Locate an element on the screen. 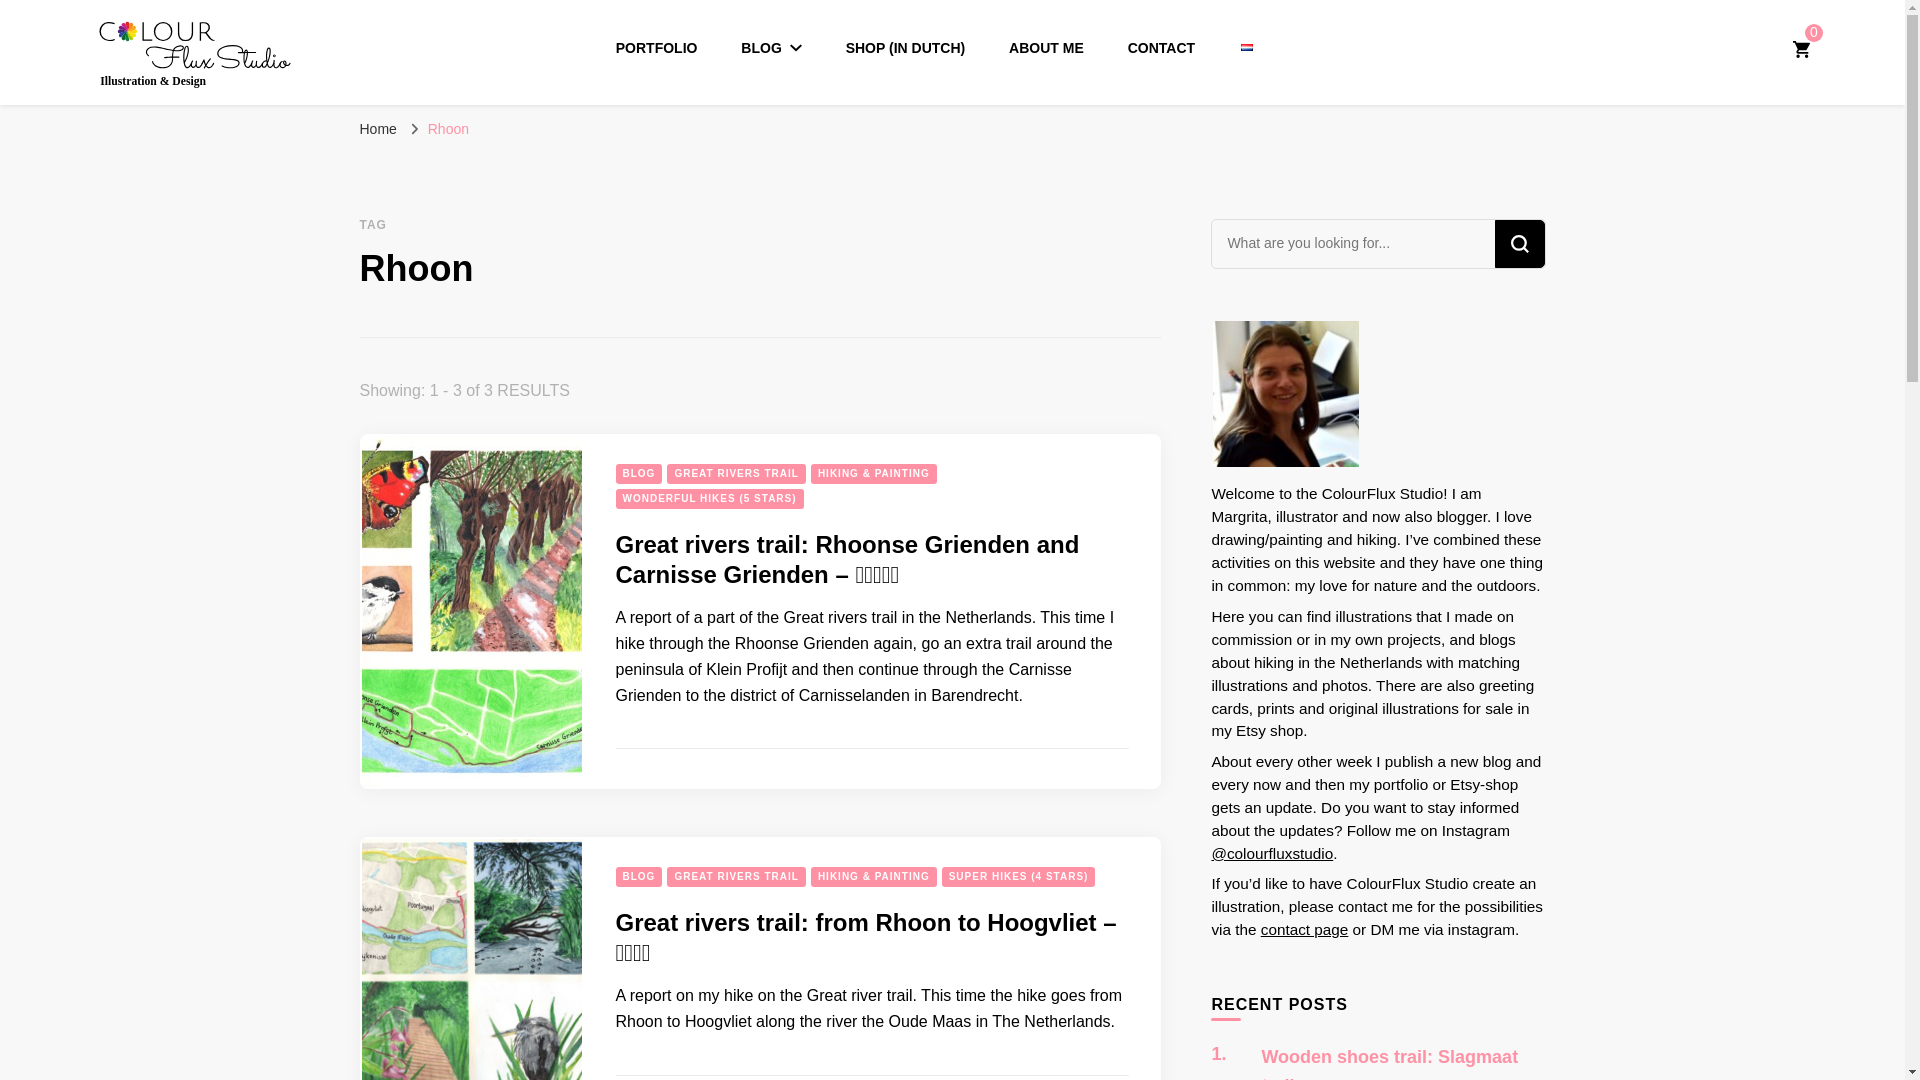 The width and height of the screenshot is (1920, 1080). GREAT RIVERS TRAIL is located at coordinates (735, 474).